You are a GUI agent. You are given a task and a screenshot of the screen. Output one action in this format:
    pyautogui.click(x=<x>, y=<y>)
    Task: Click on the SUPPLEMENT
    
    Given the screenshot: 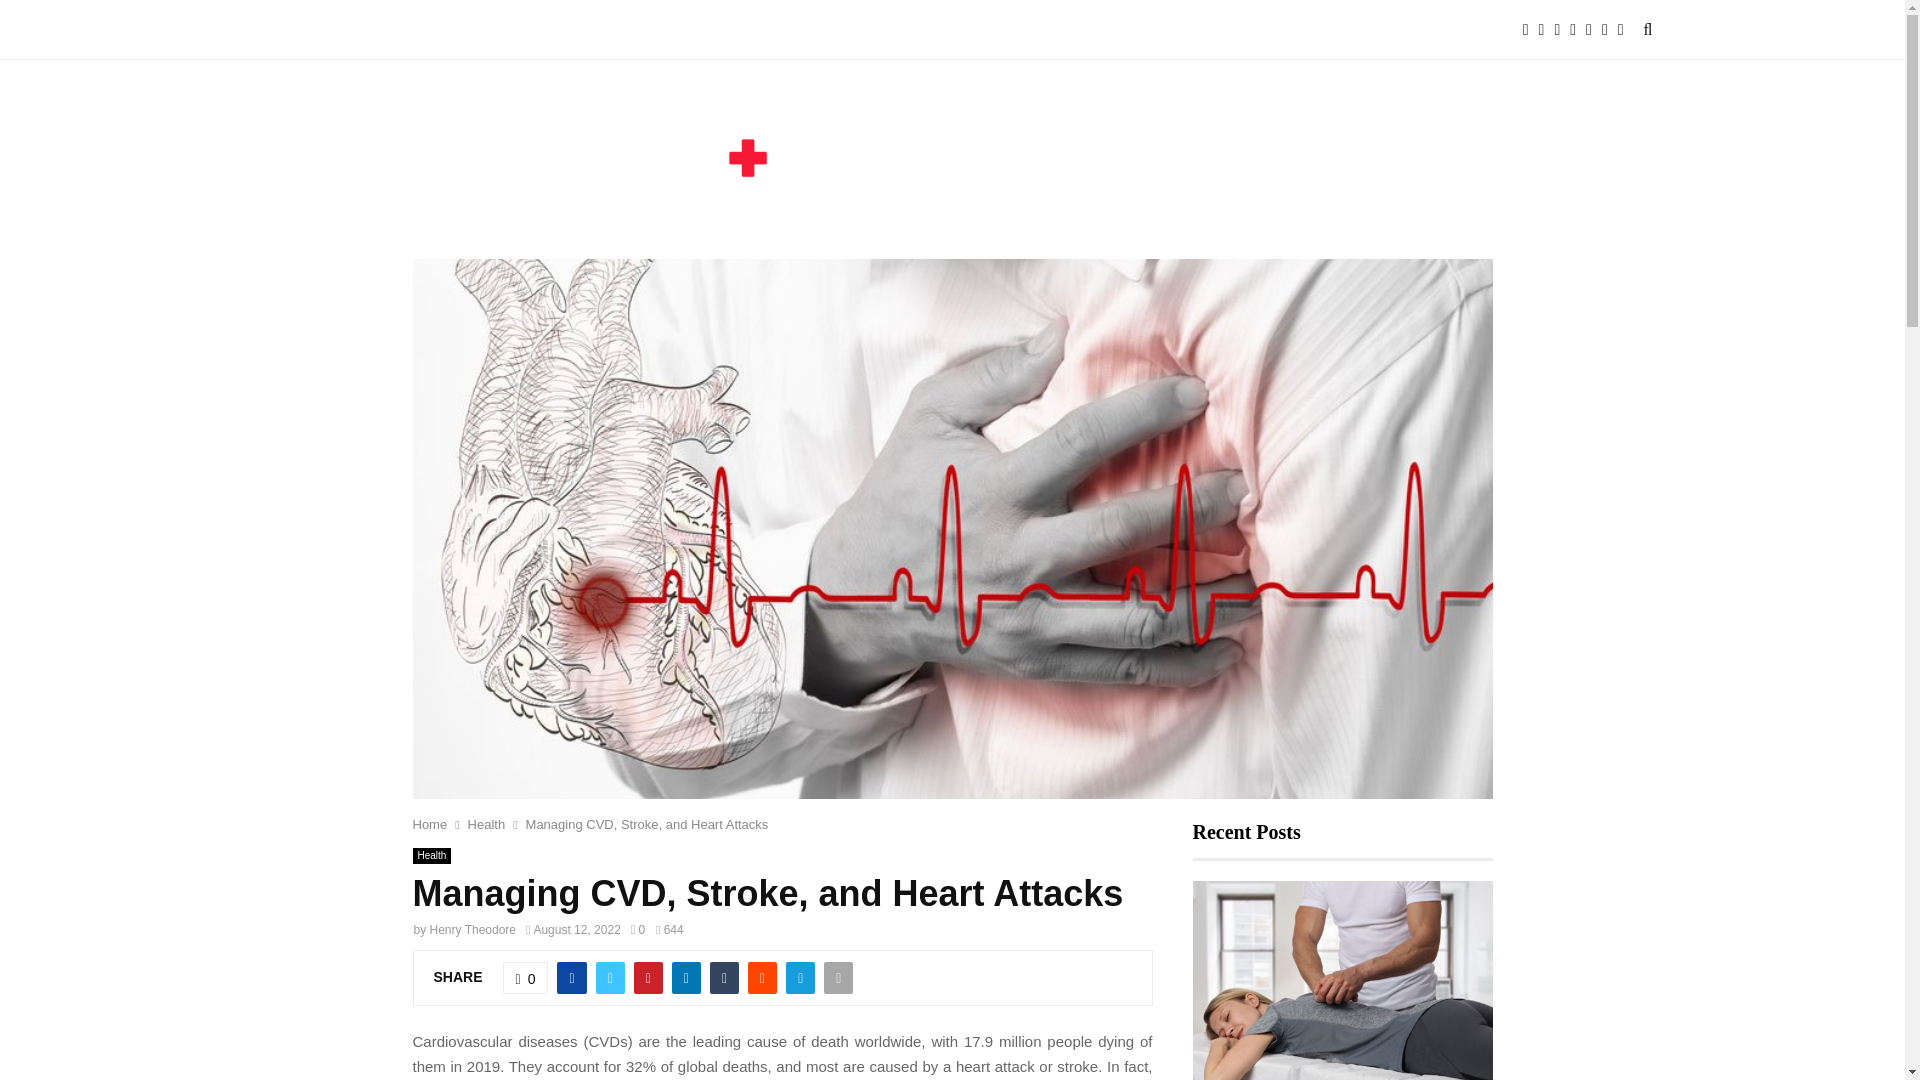 What is the action you would take?
    pyautogui.click(x=829, y=30)
    